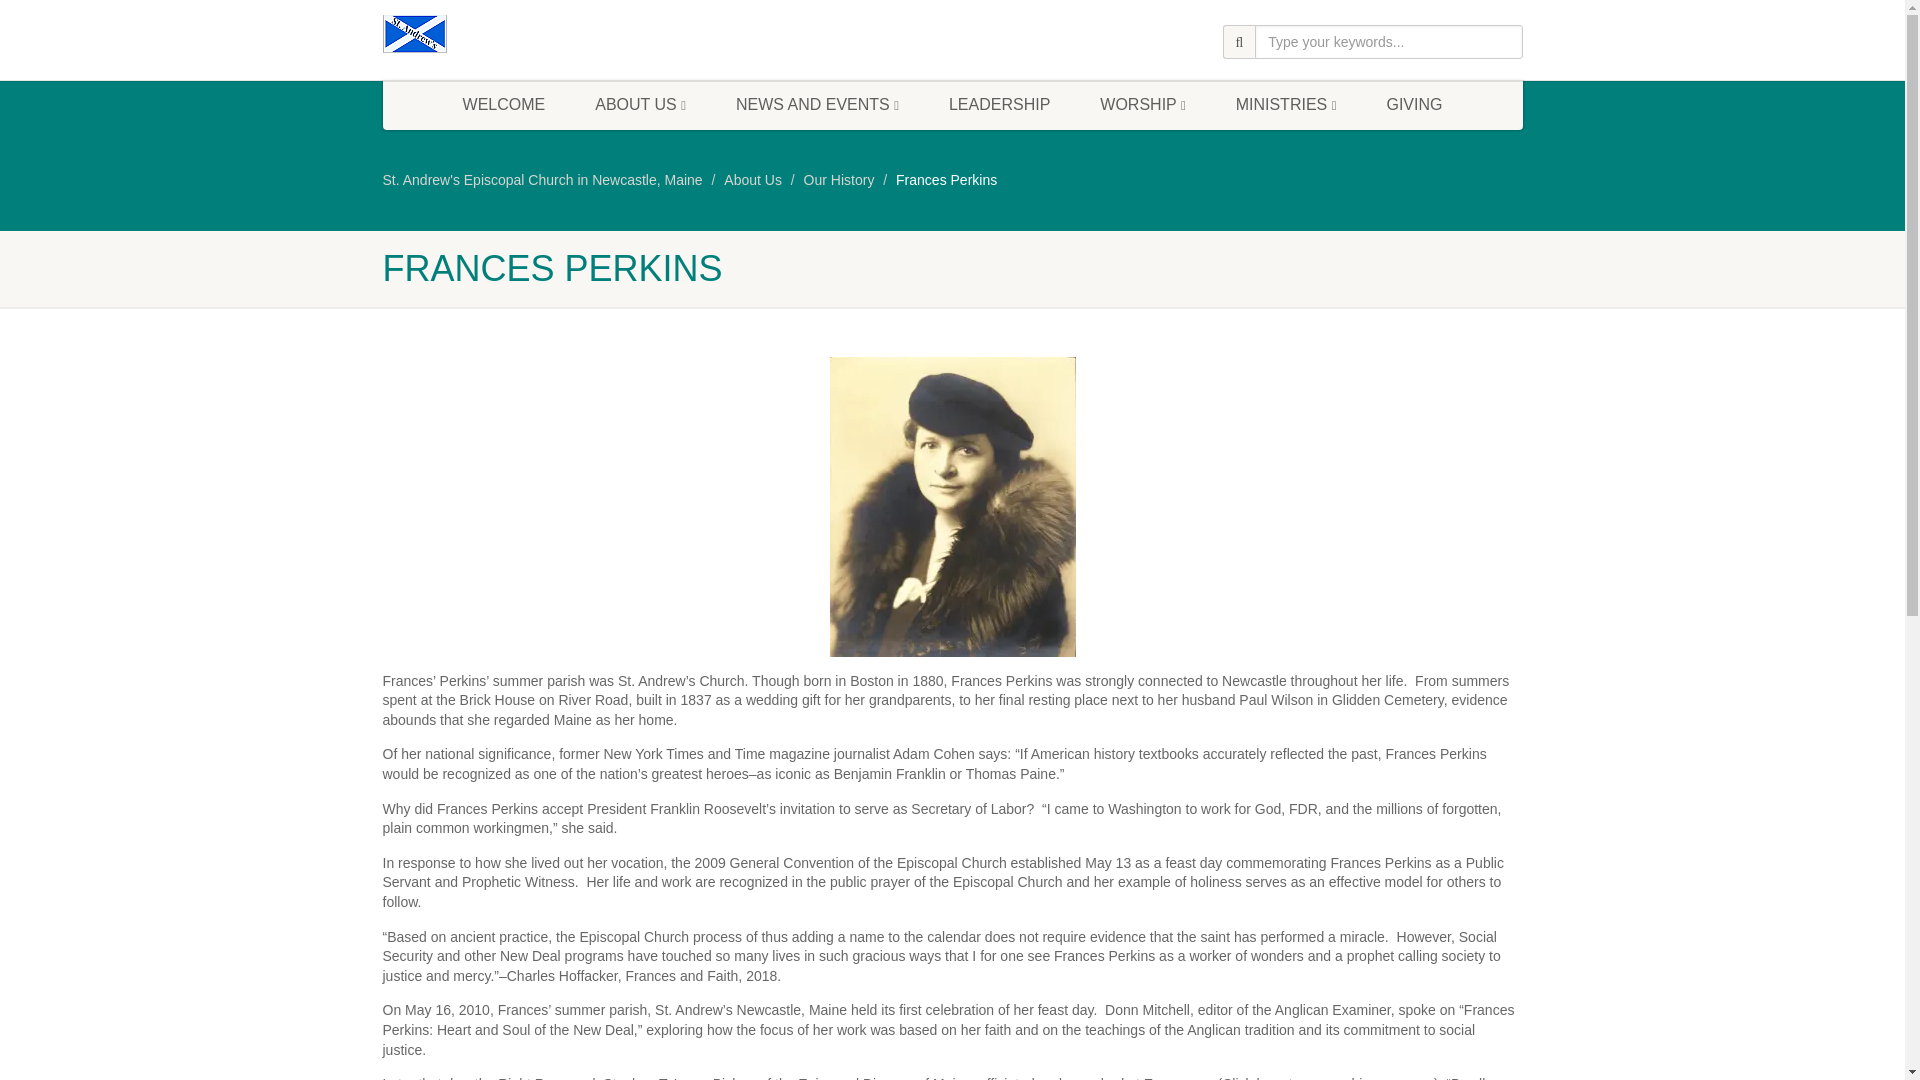  I want to click on WORSHIP, so click(1142, 104).